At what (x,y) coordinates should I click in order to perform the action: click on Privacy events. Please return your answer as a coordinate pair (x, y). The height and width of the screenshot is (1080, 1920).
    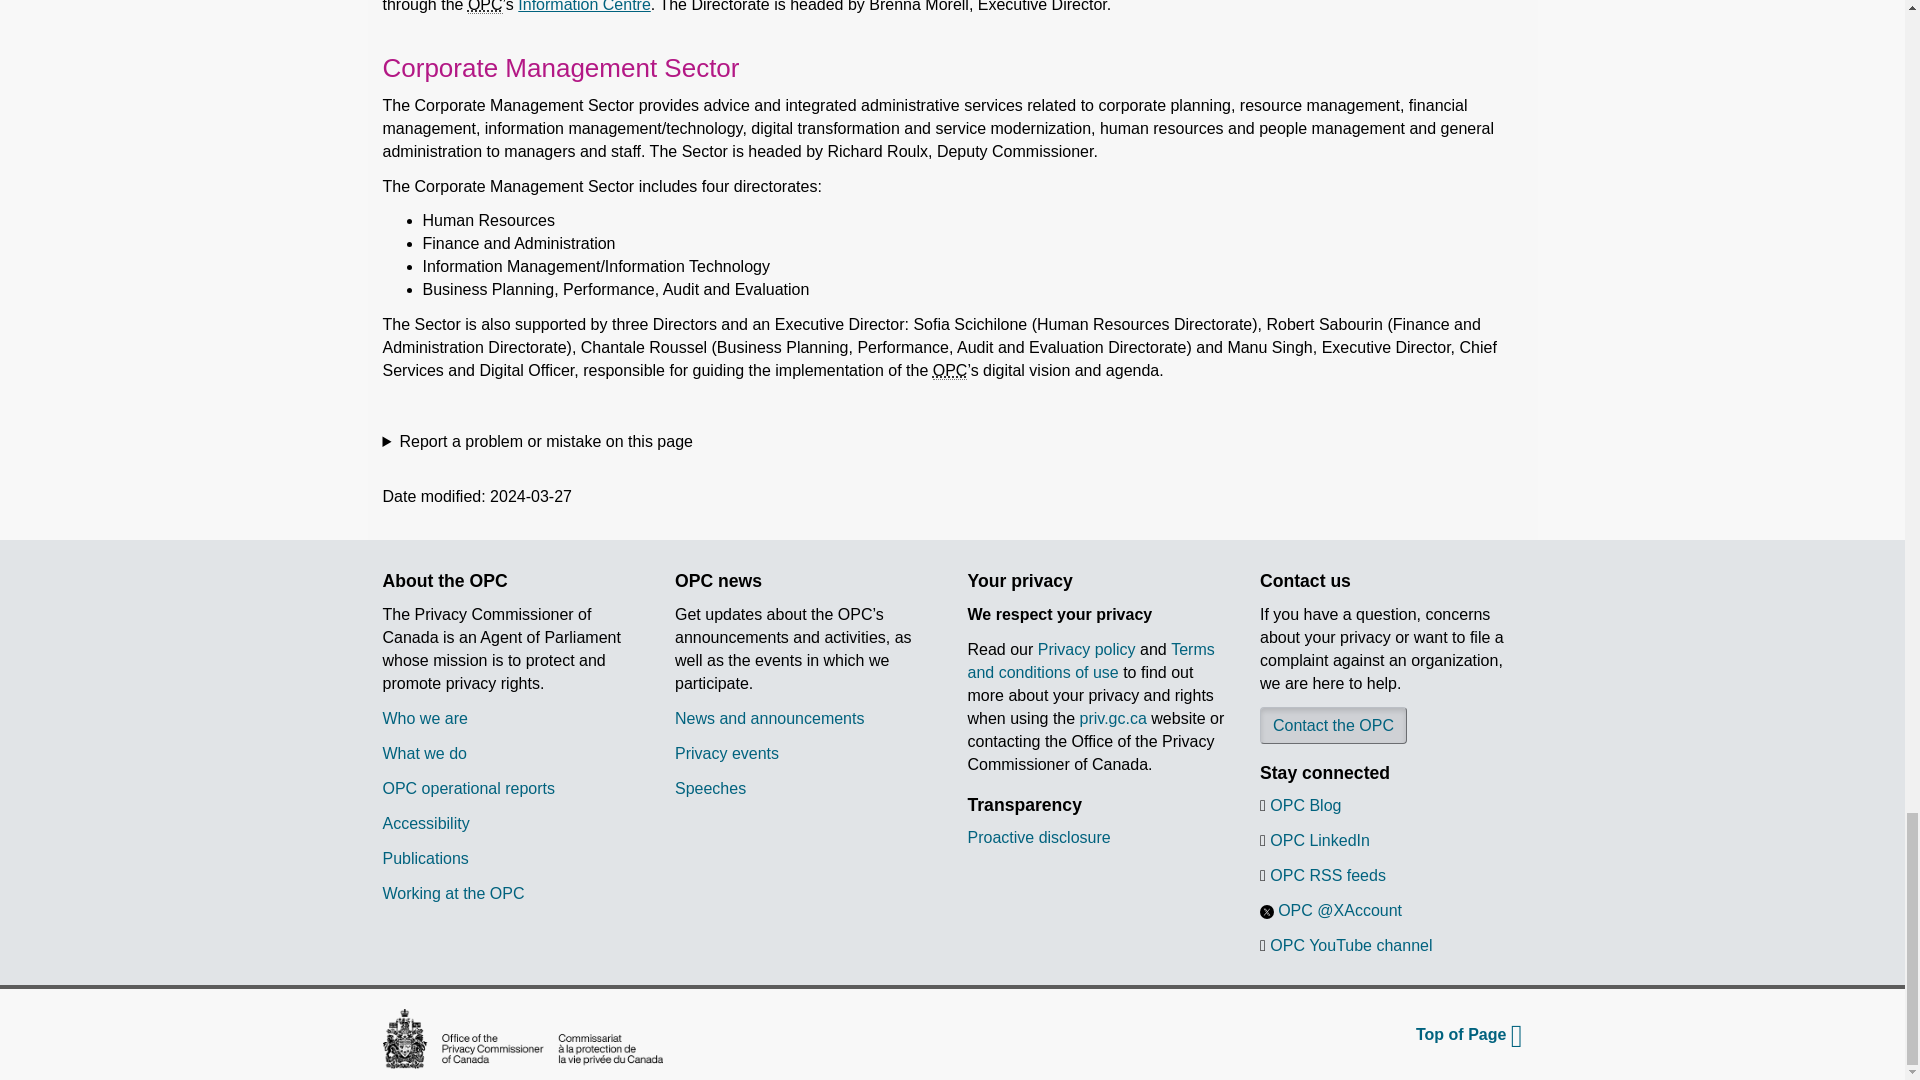
    Looking at the image, I should click on (727, 754).